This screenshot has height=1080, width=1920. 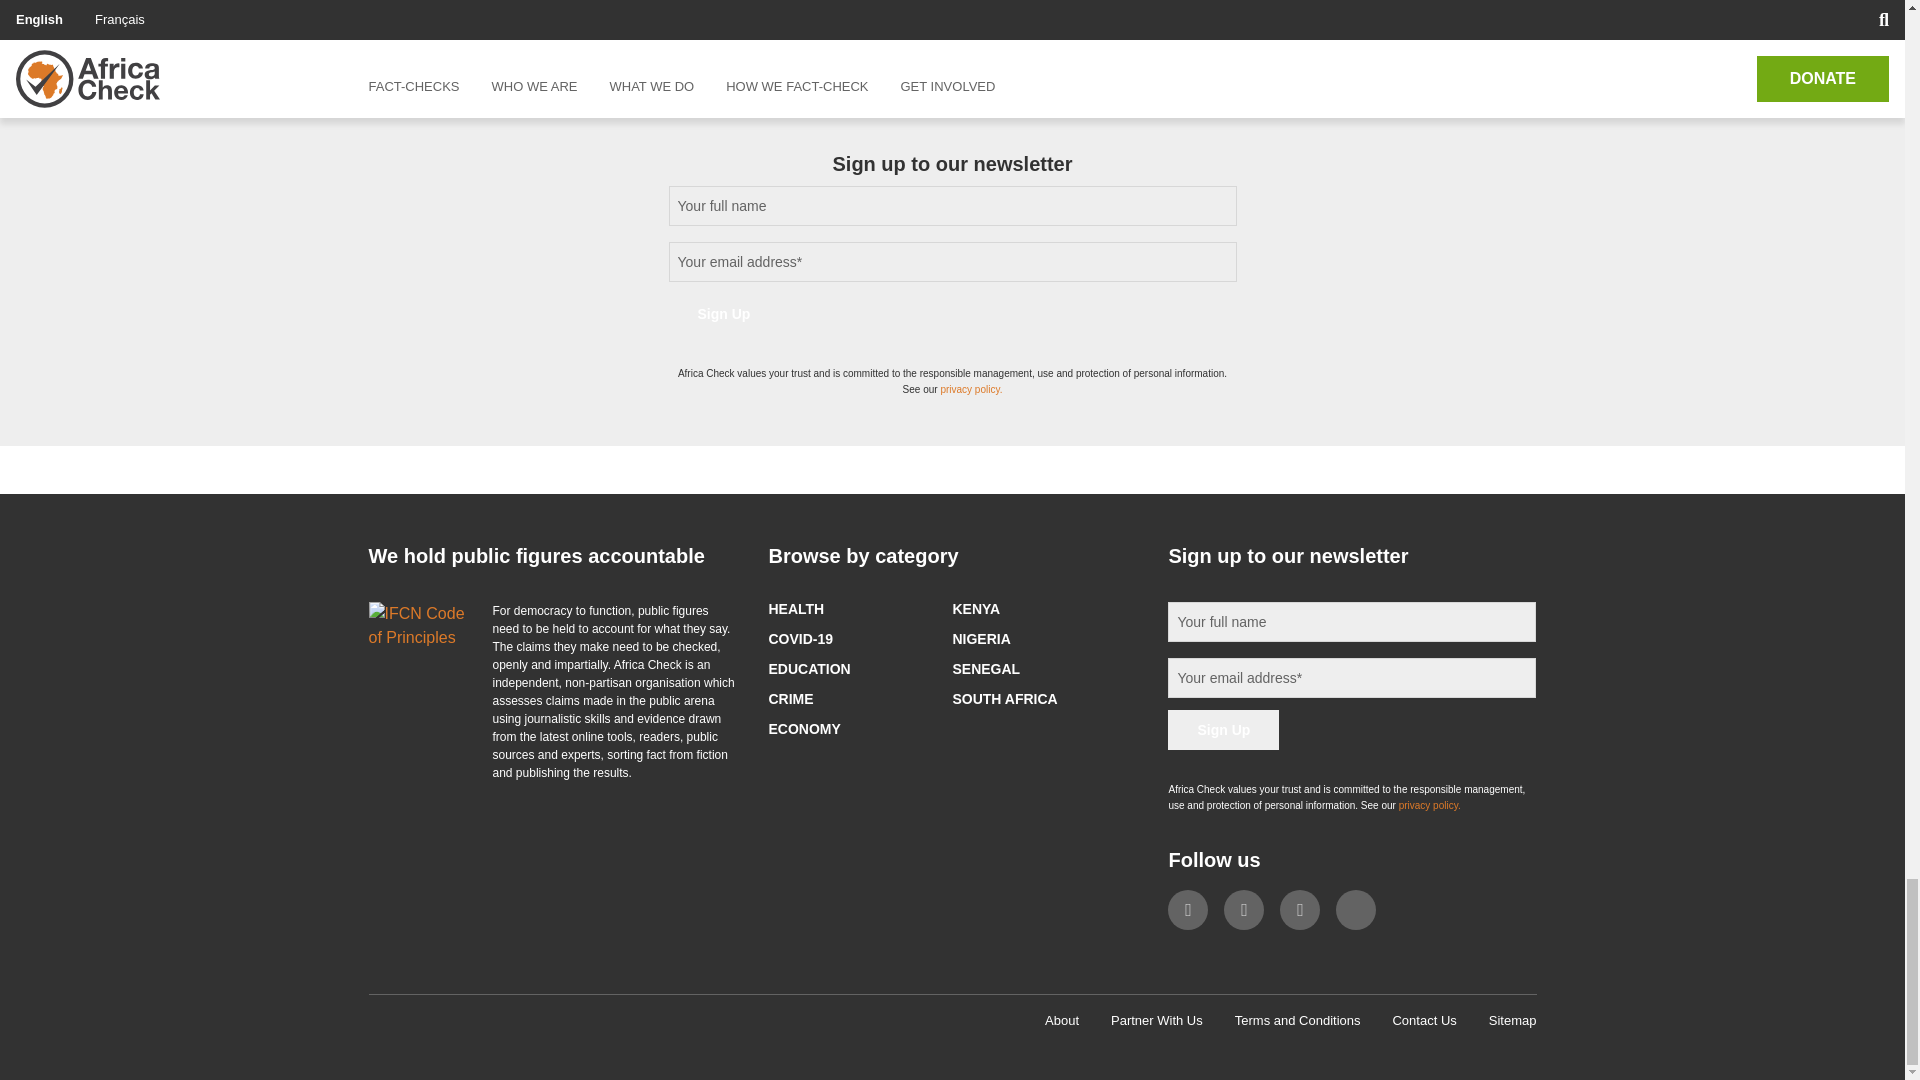 What do you see at coordinates (1222, 729) in the screenshot?
I see `Sign Up` at bounding box center [1222, 729].